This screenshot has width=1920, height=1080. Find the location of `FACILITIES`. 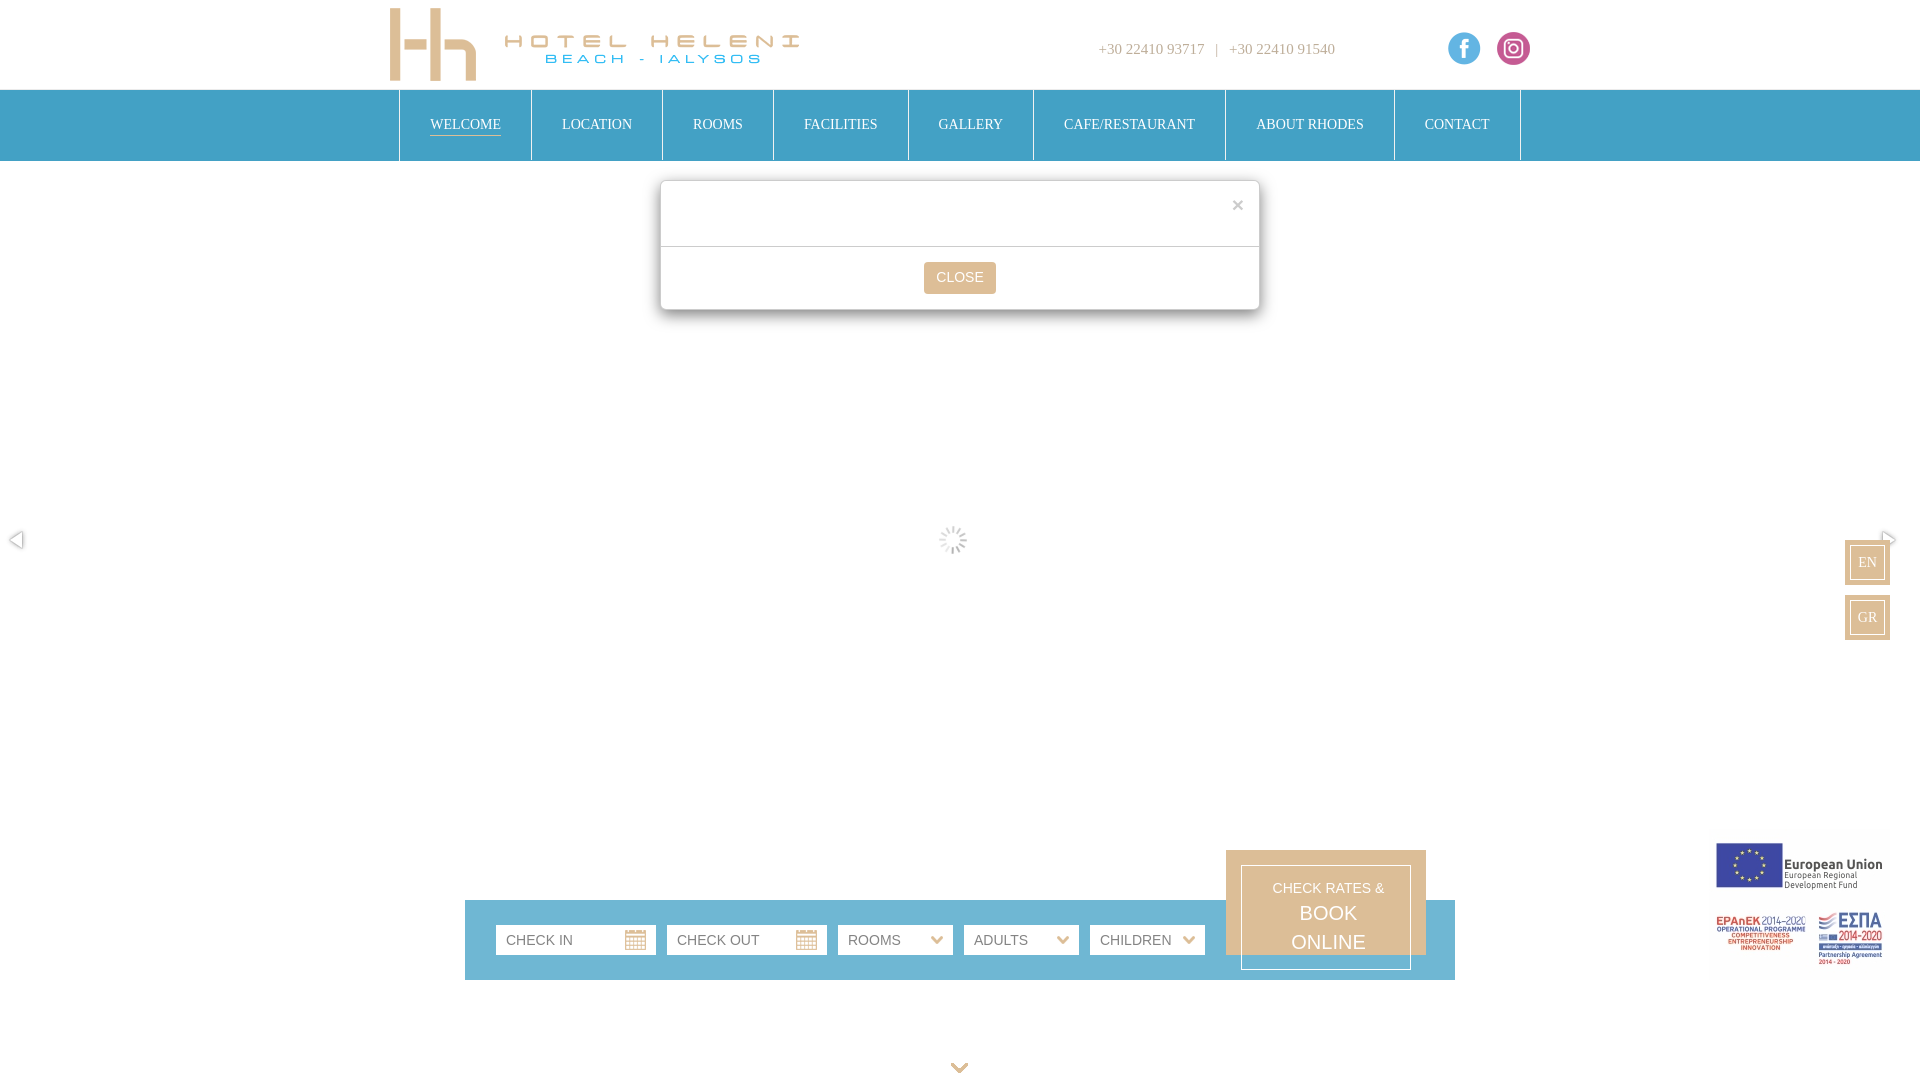

FACILITIES is located at coordinates (840, 124).